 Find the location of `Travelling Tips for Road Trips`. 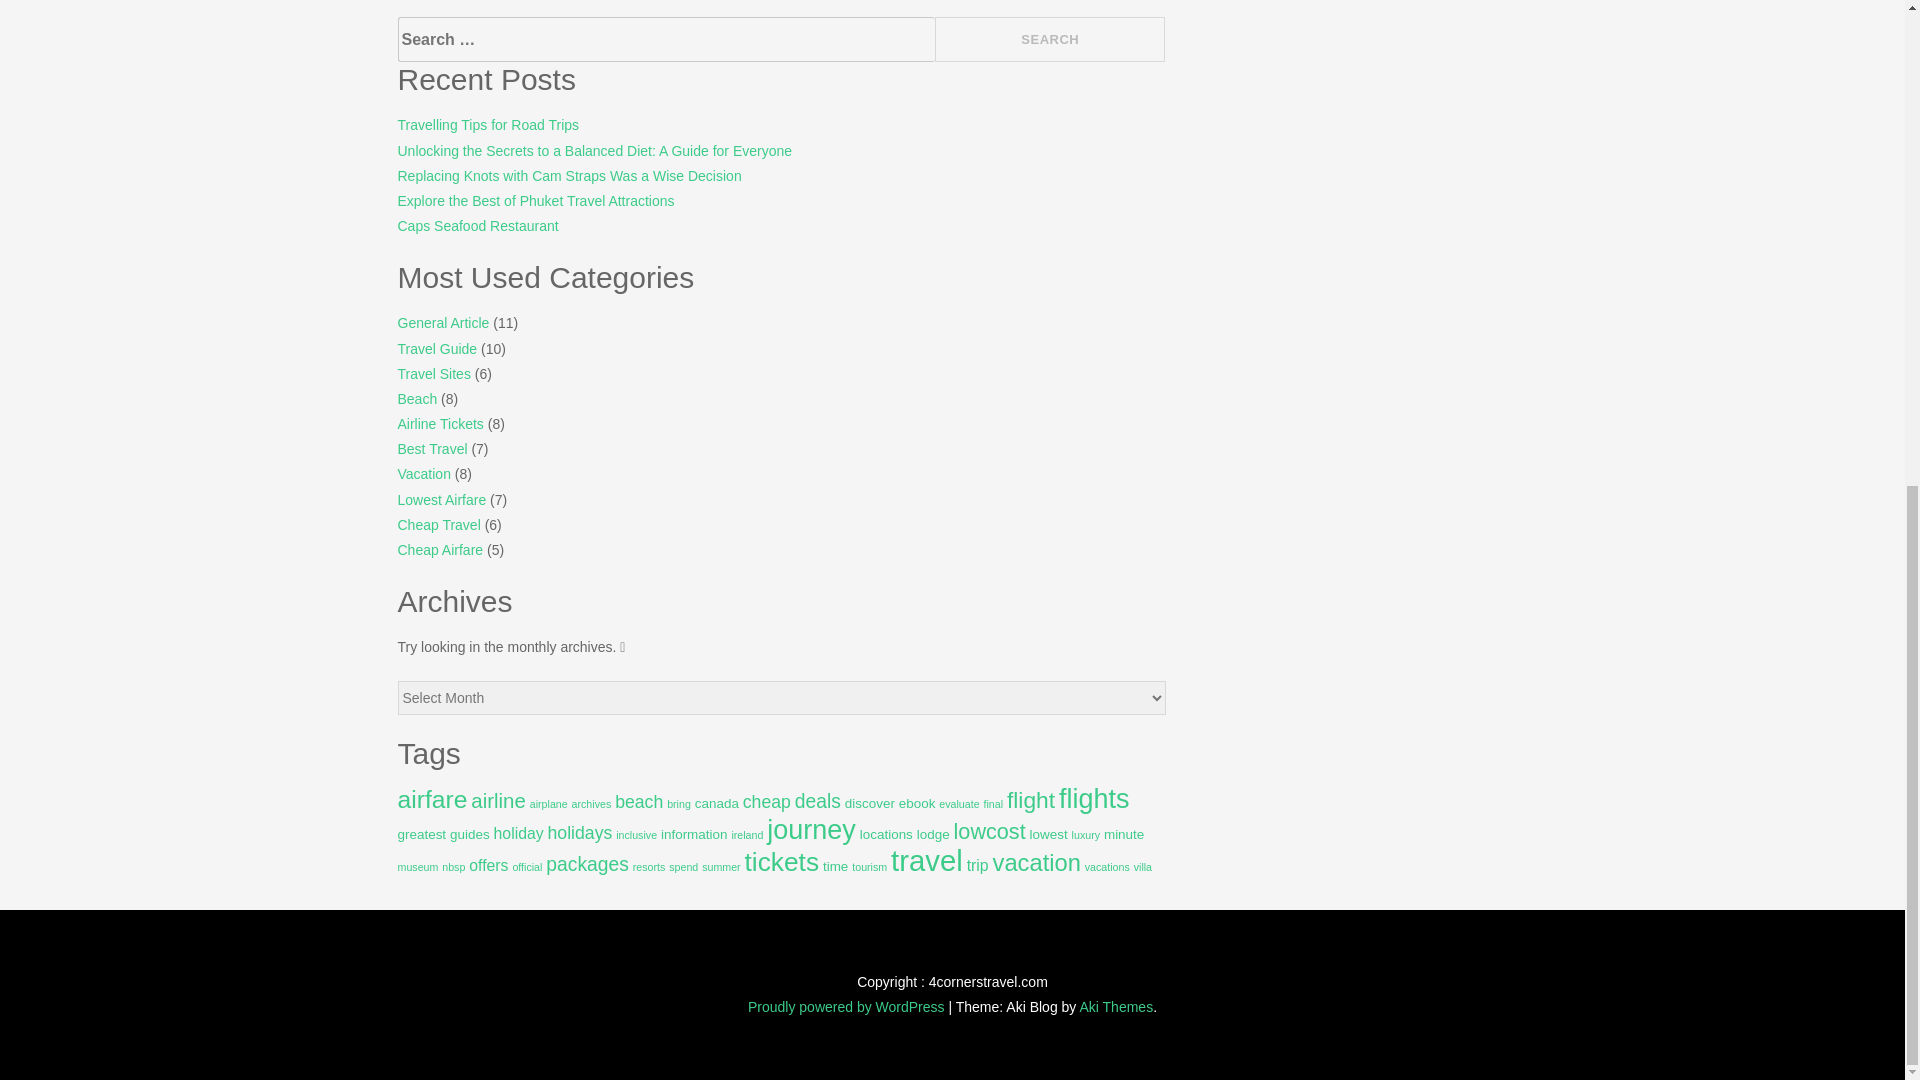

Travelling Tips for Road Trips is located at coordinates (488, 124).